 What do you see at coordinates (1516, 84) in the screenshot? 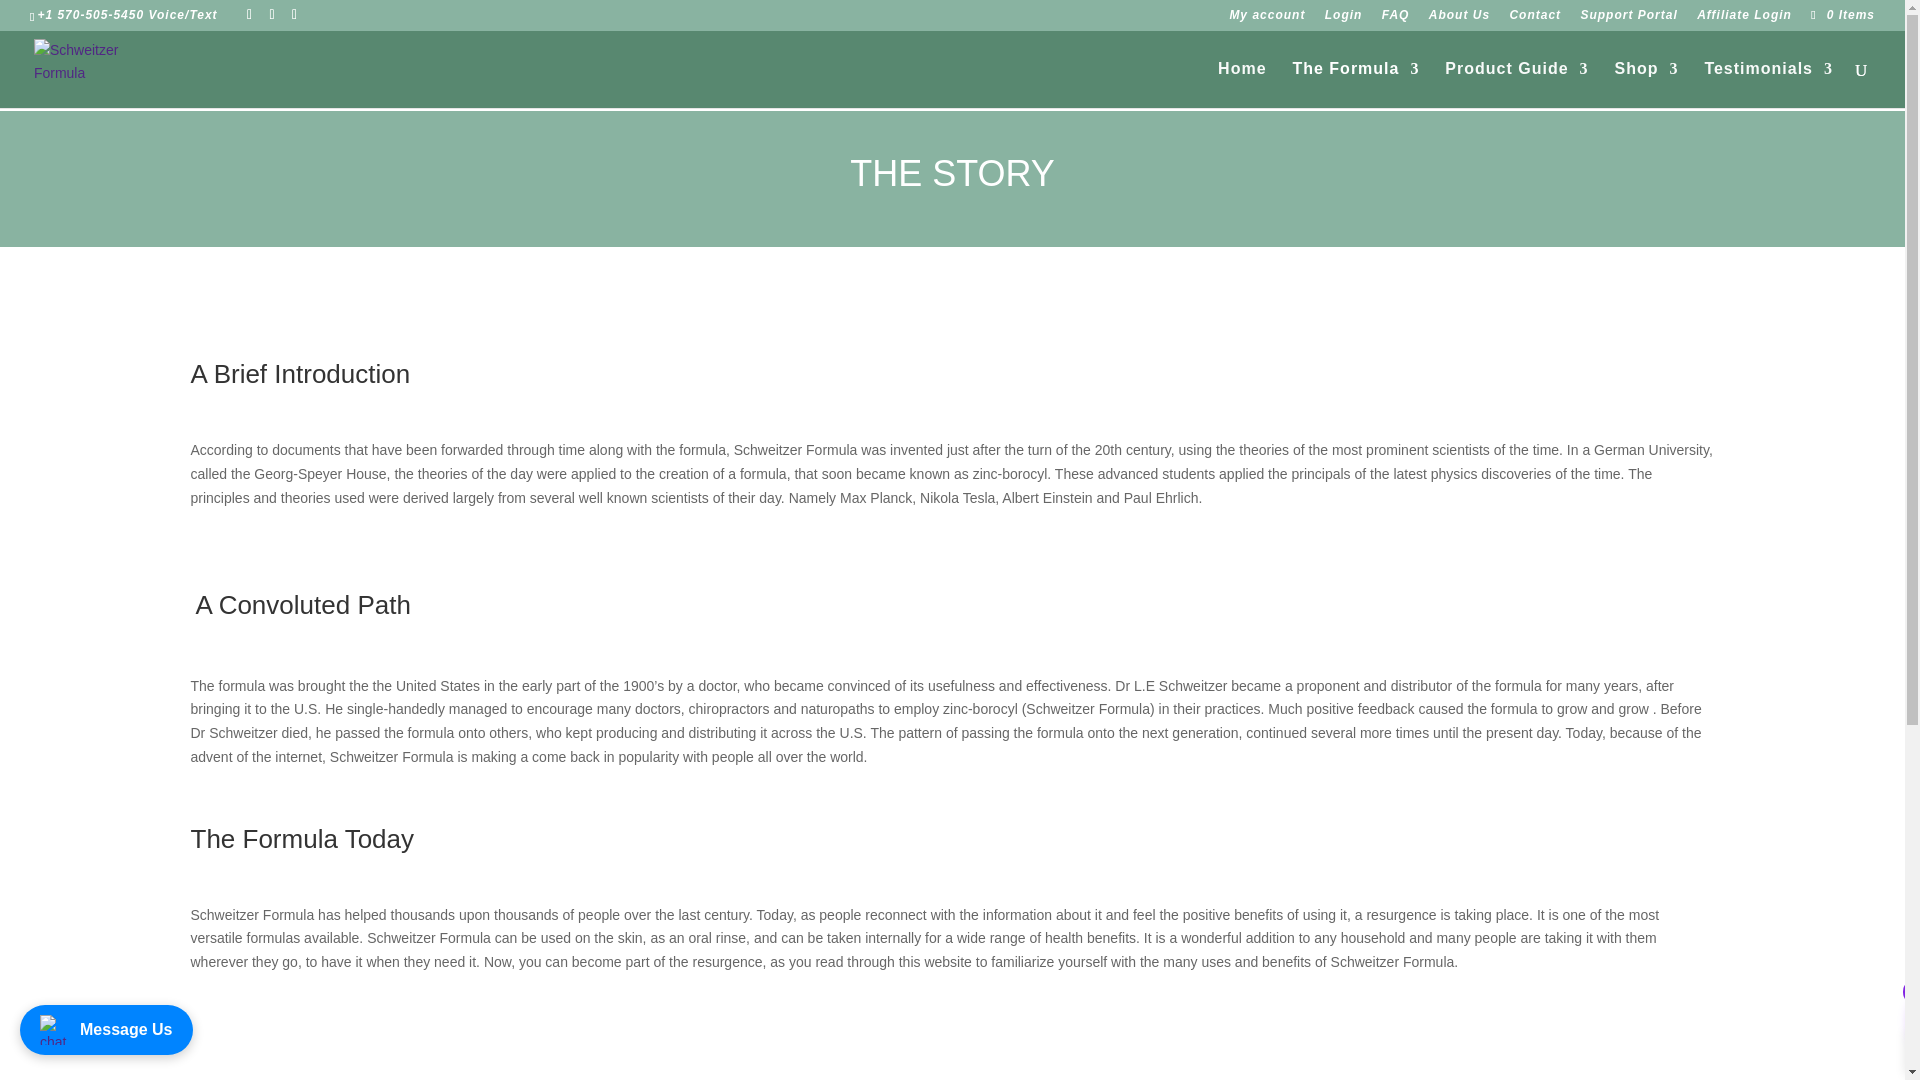
I see `Product Guide` at bounding box center [1516, 84].